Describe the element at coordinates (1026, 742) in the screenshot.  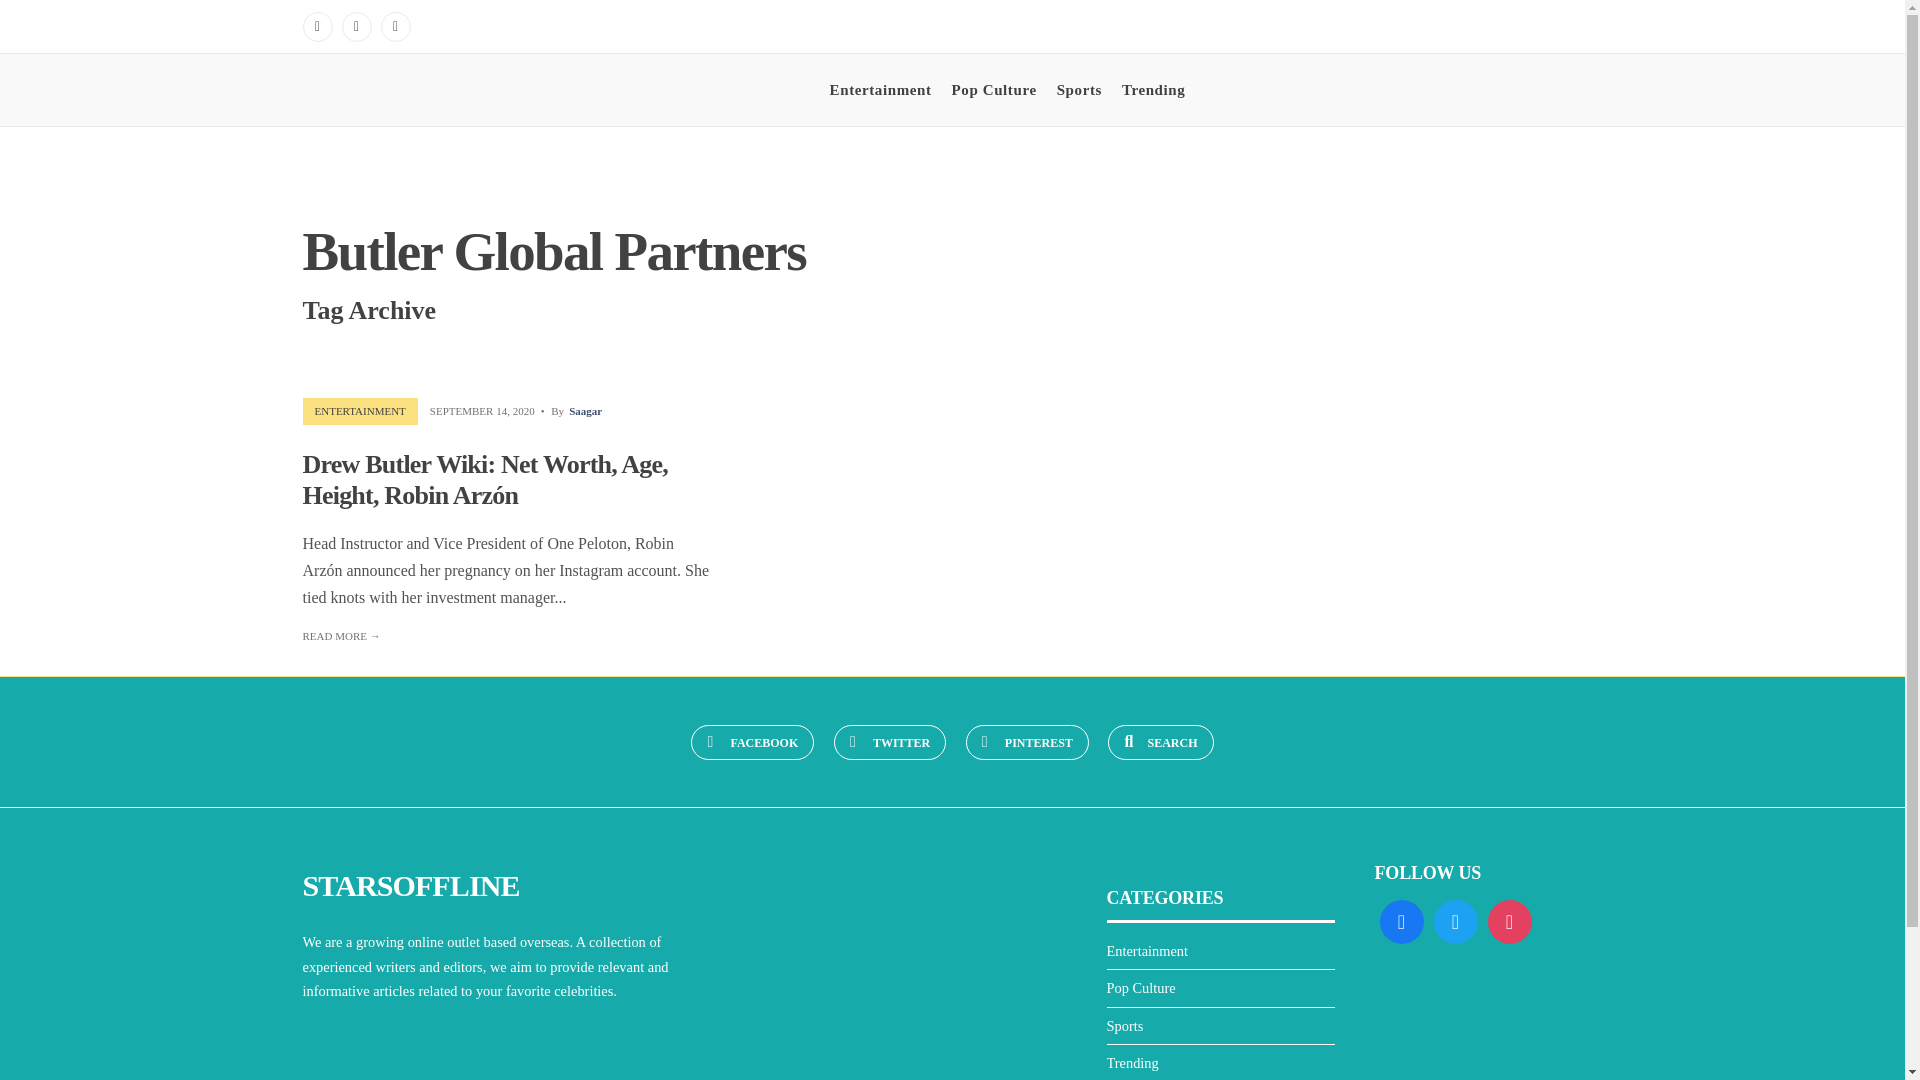
I see `PINTEREST` at that location.